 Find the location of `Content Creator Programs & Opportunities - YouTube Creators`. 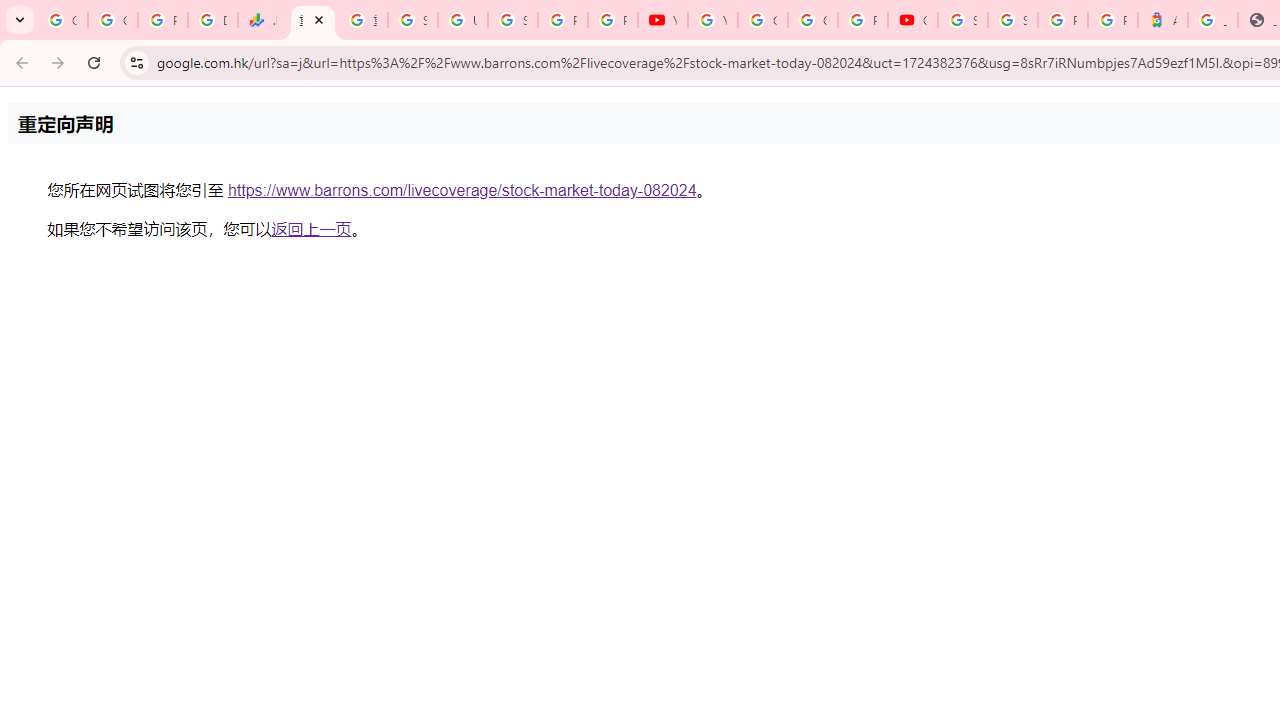

Content Creator Programs & Opportunities - YouTube Creators is located at coordinates (913, 20).